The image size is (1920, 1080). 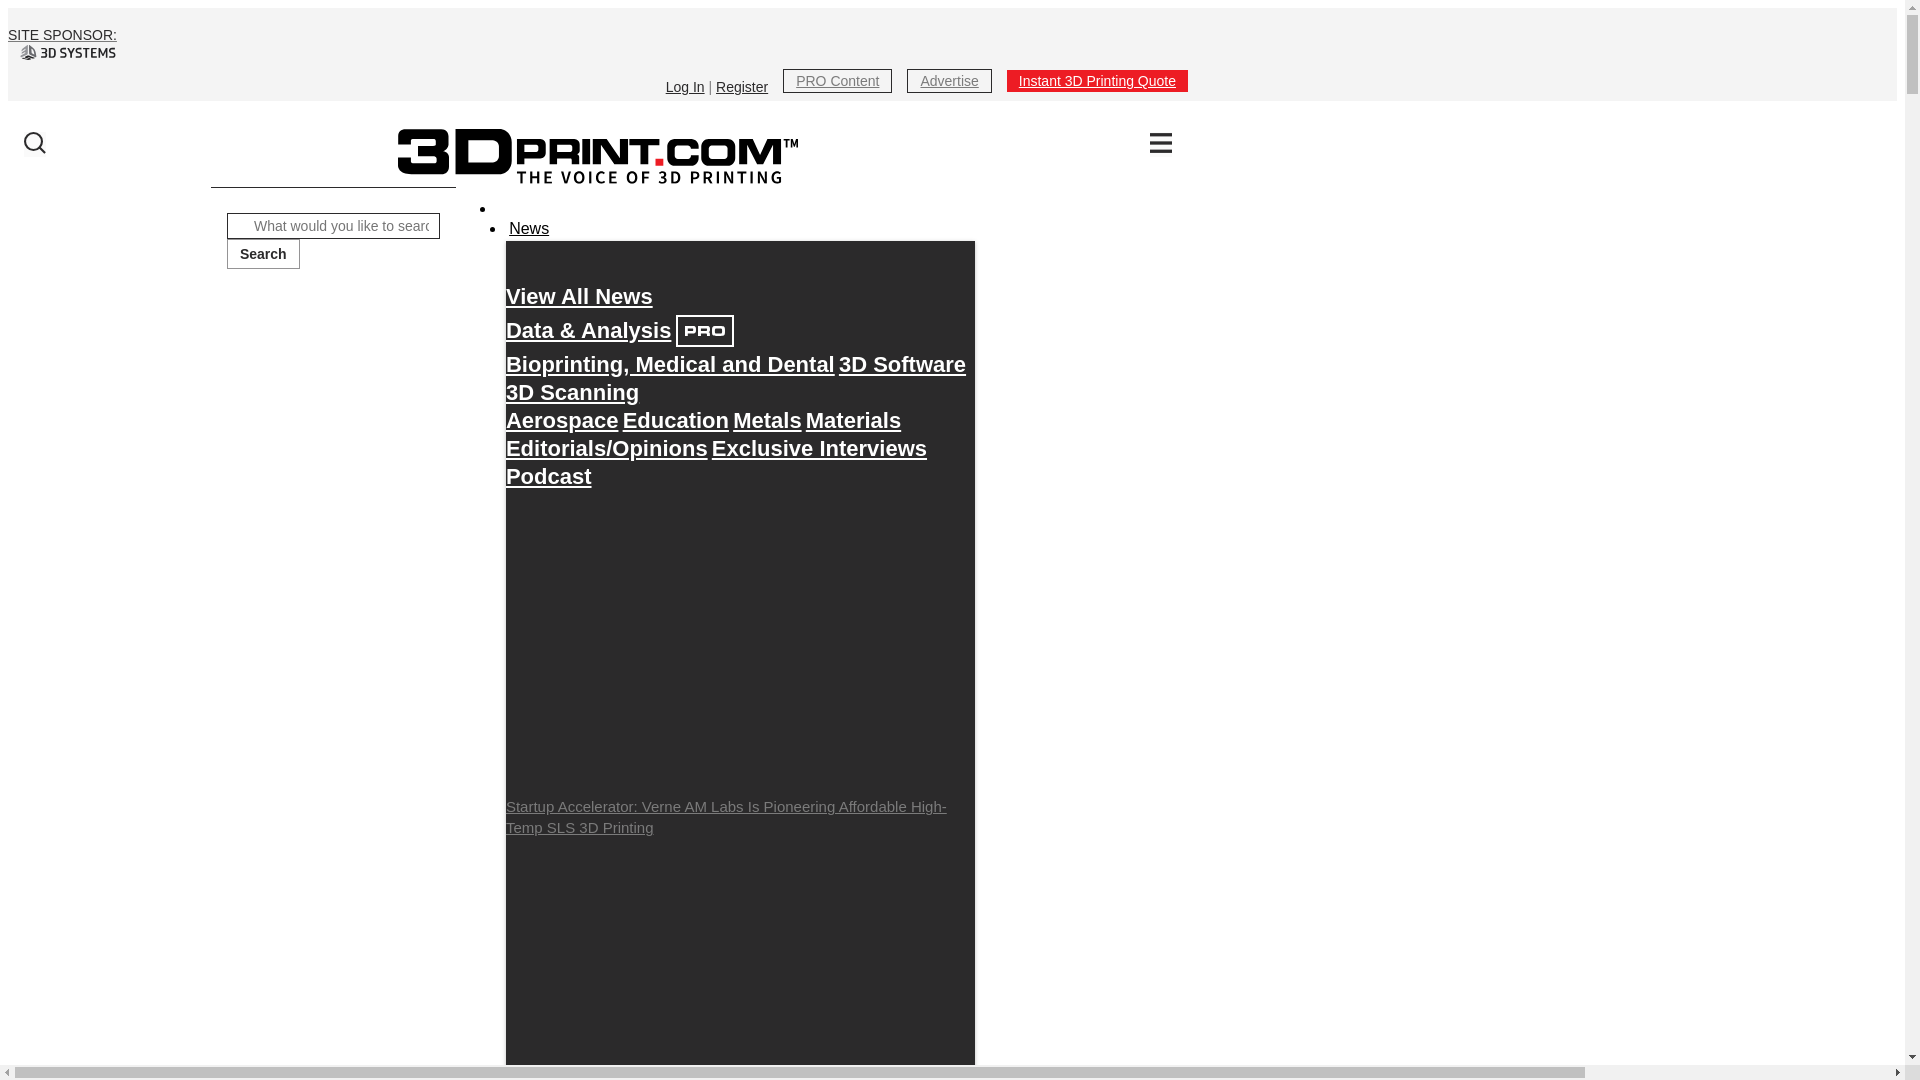 What do you see at coordinates (685, 86) in the screenshot?
I see `Log In` at bounding box center [685, 86].